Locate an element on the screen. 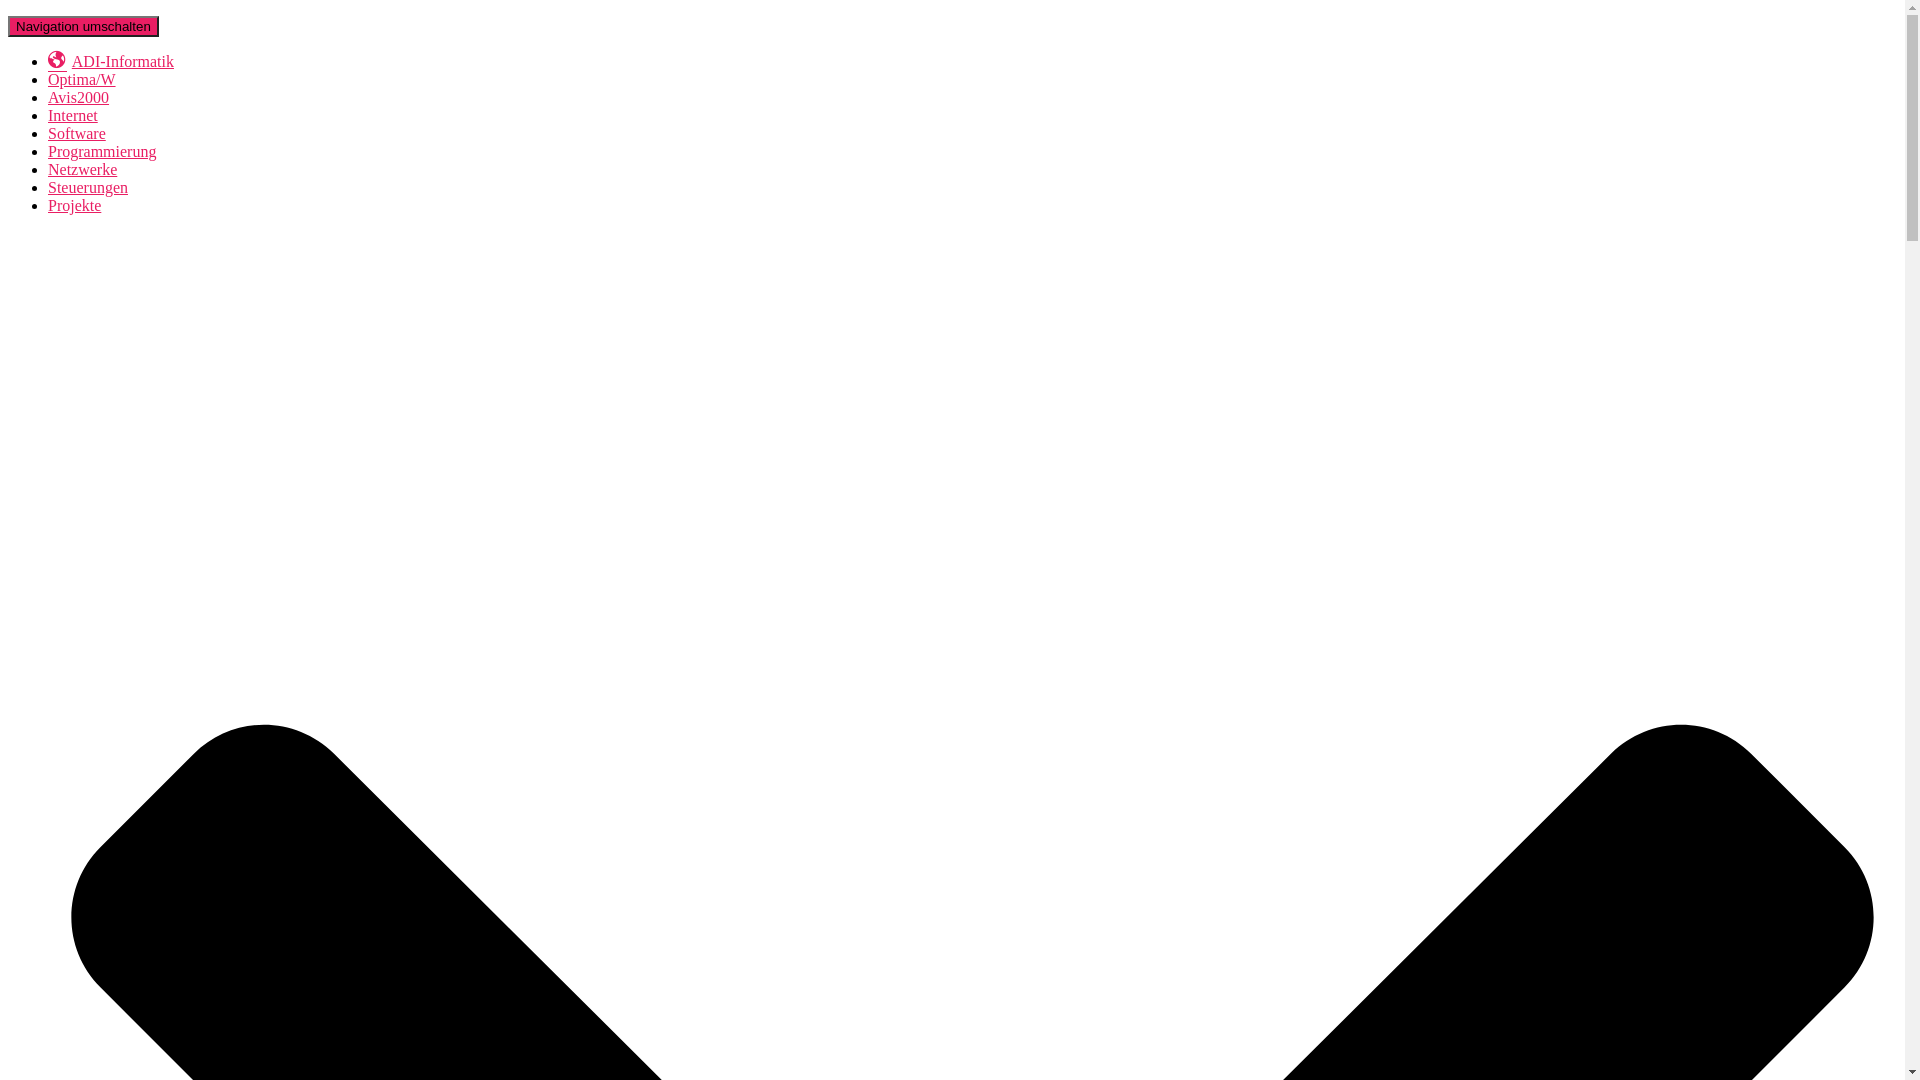 The image size is (1920, 1080). Programmierung is located at coordinates (102, 152).